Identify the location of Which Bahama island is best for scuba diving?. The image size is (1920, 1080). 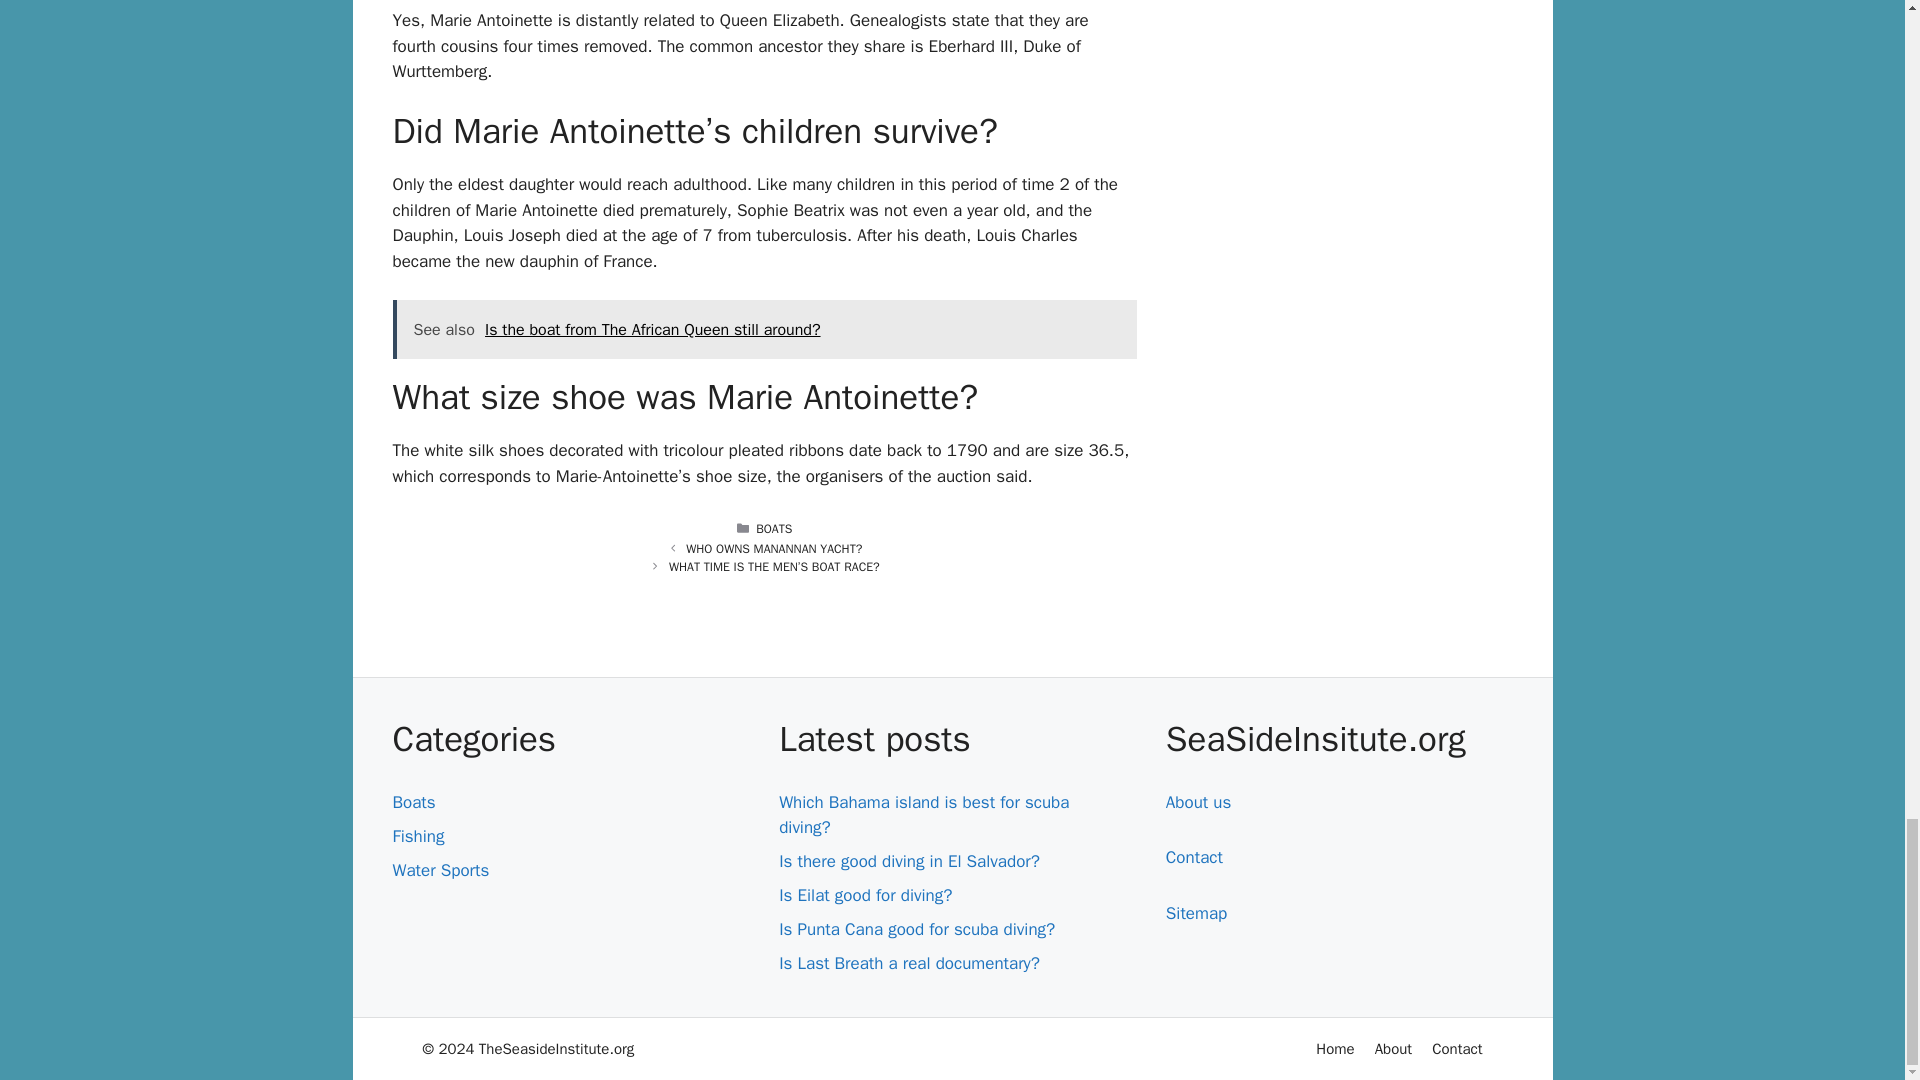
(924, 815).